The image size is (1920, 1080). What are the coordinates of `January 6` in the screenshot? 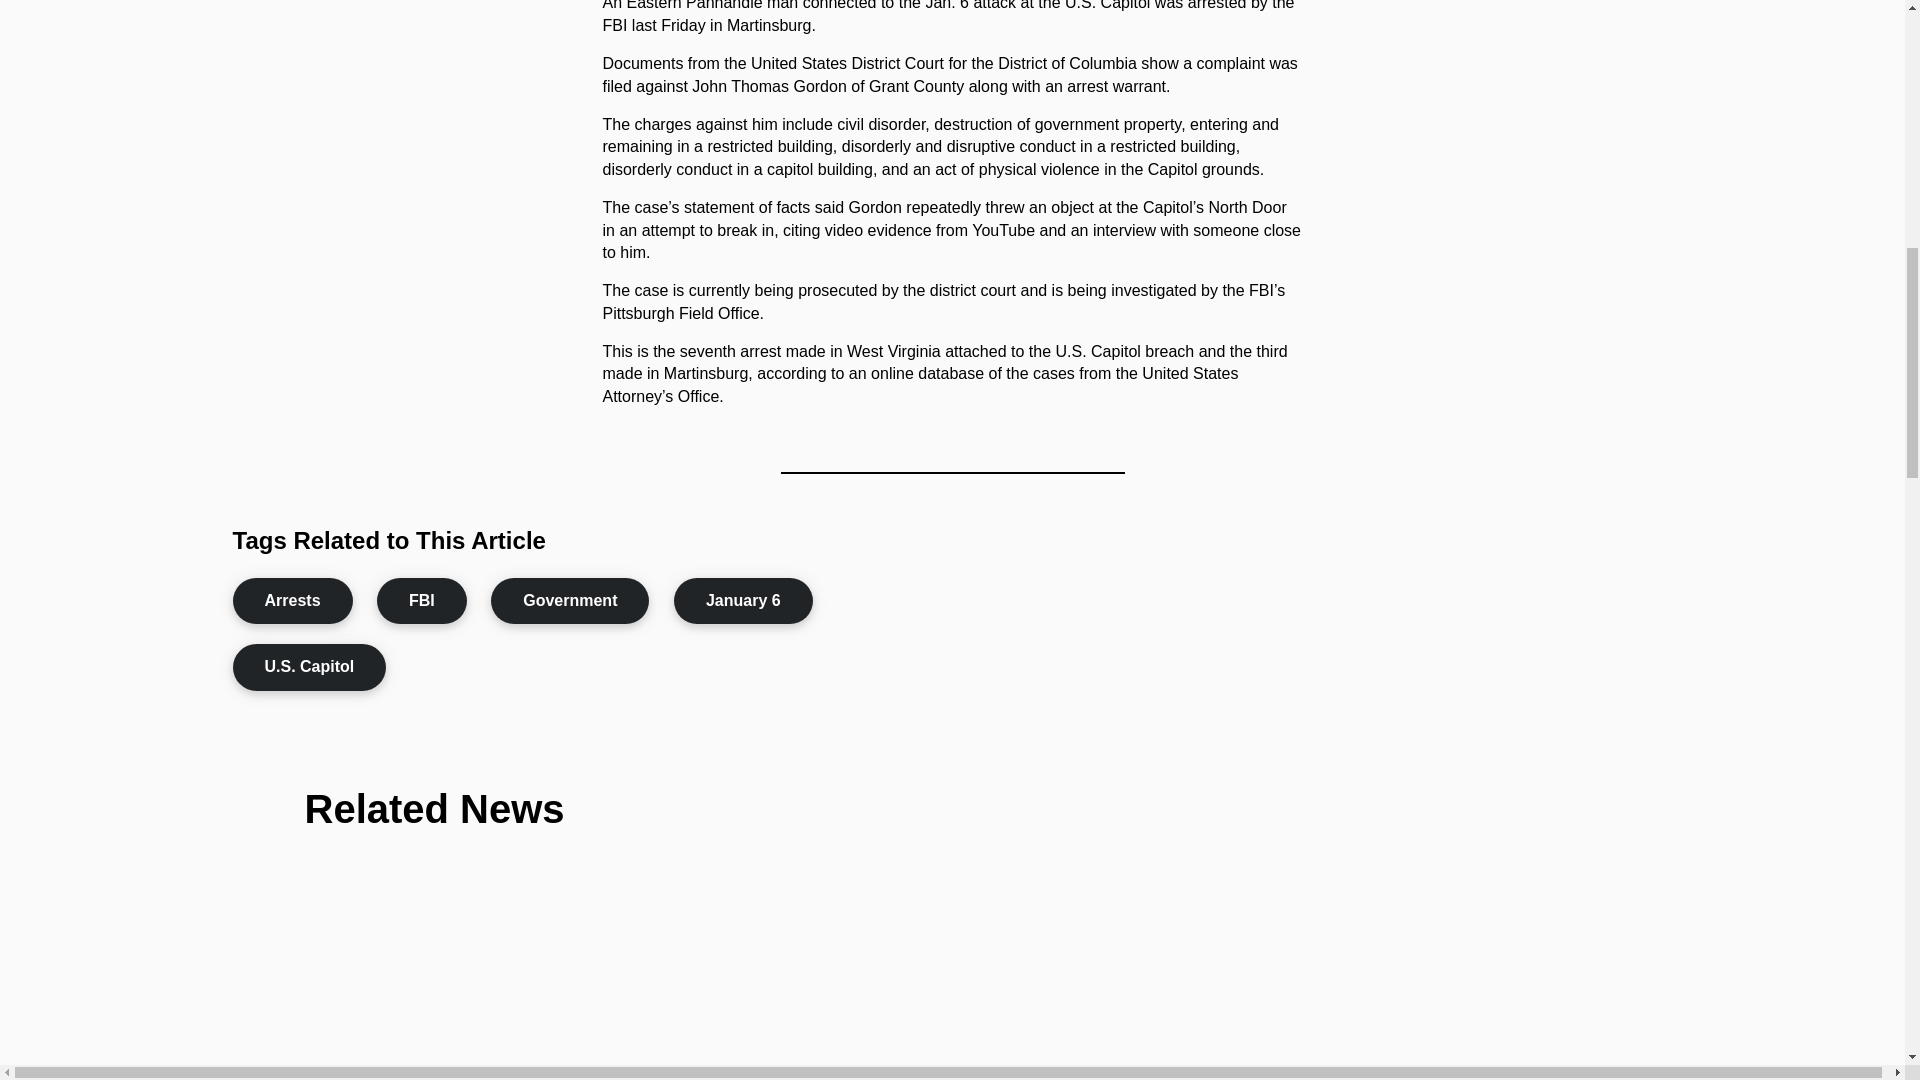 It's located at (742, 600).